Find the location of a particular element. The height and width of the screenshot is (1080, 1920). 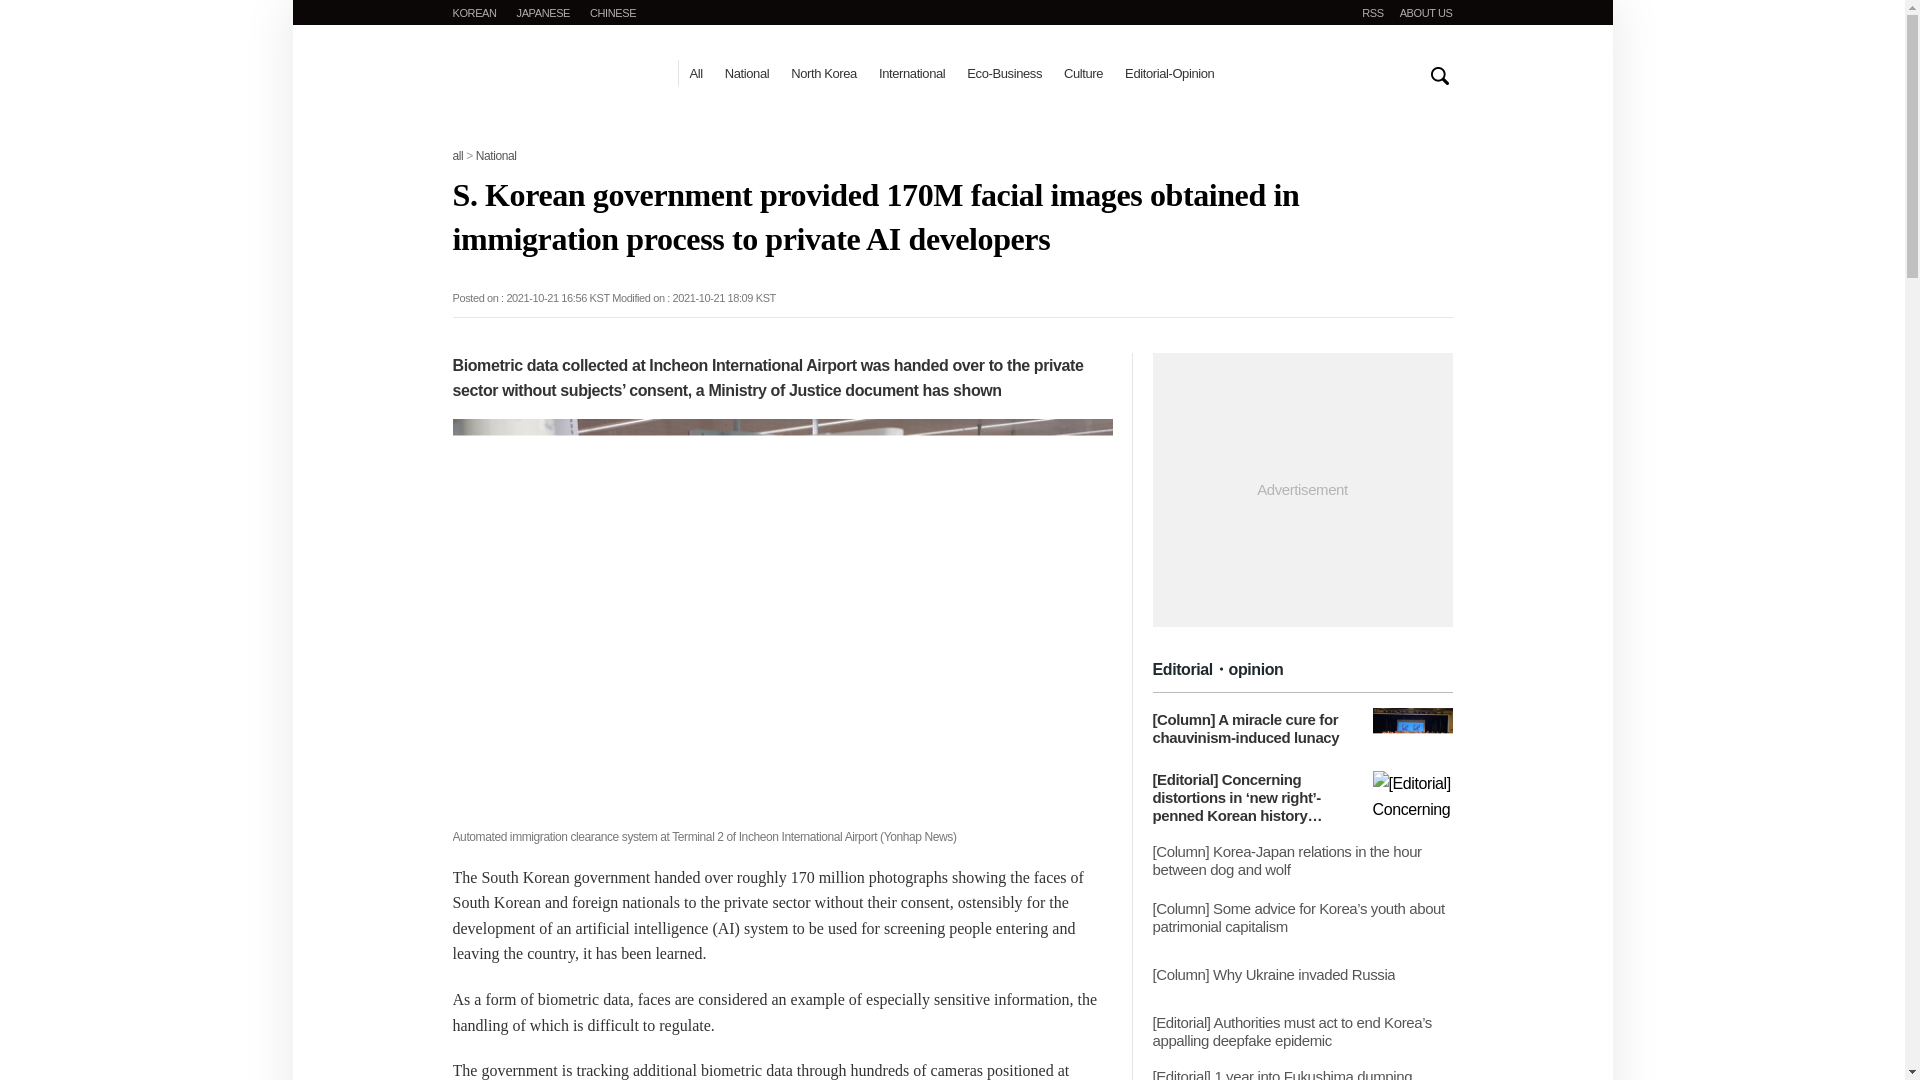

JAPANESE is located at coordinates (543, 12).